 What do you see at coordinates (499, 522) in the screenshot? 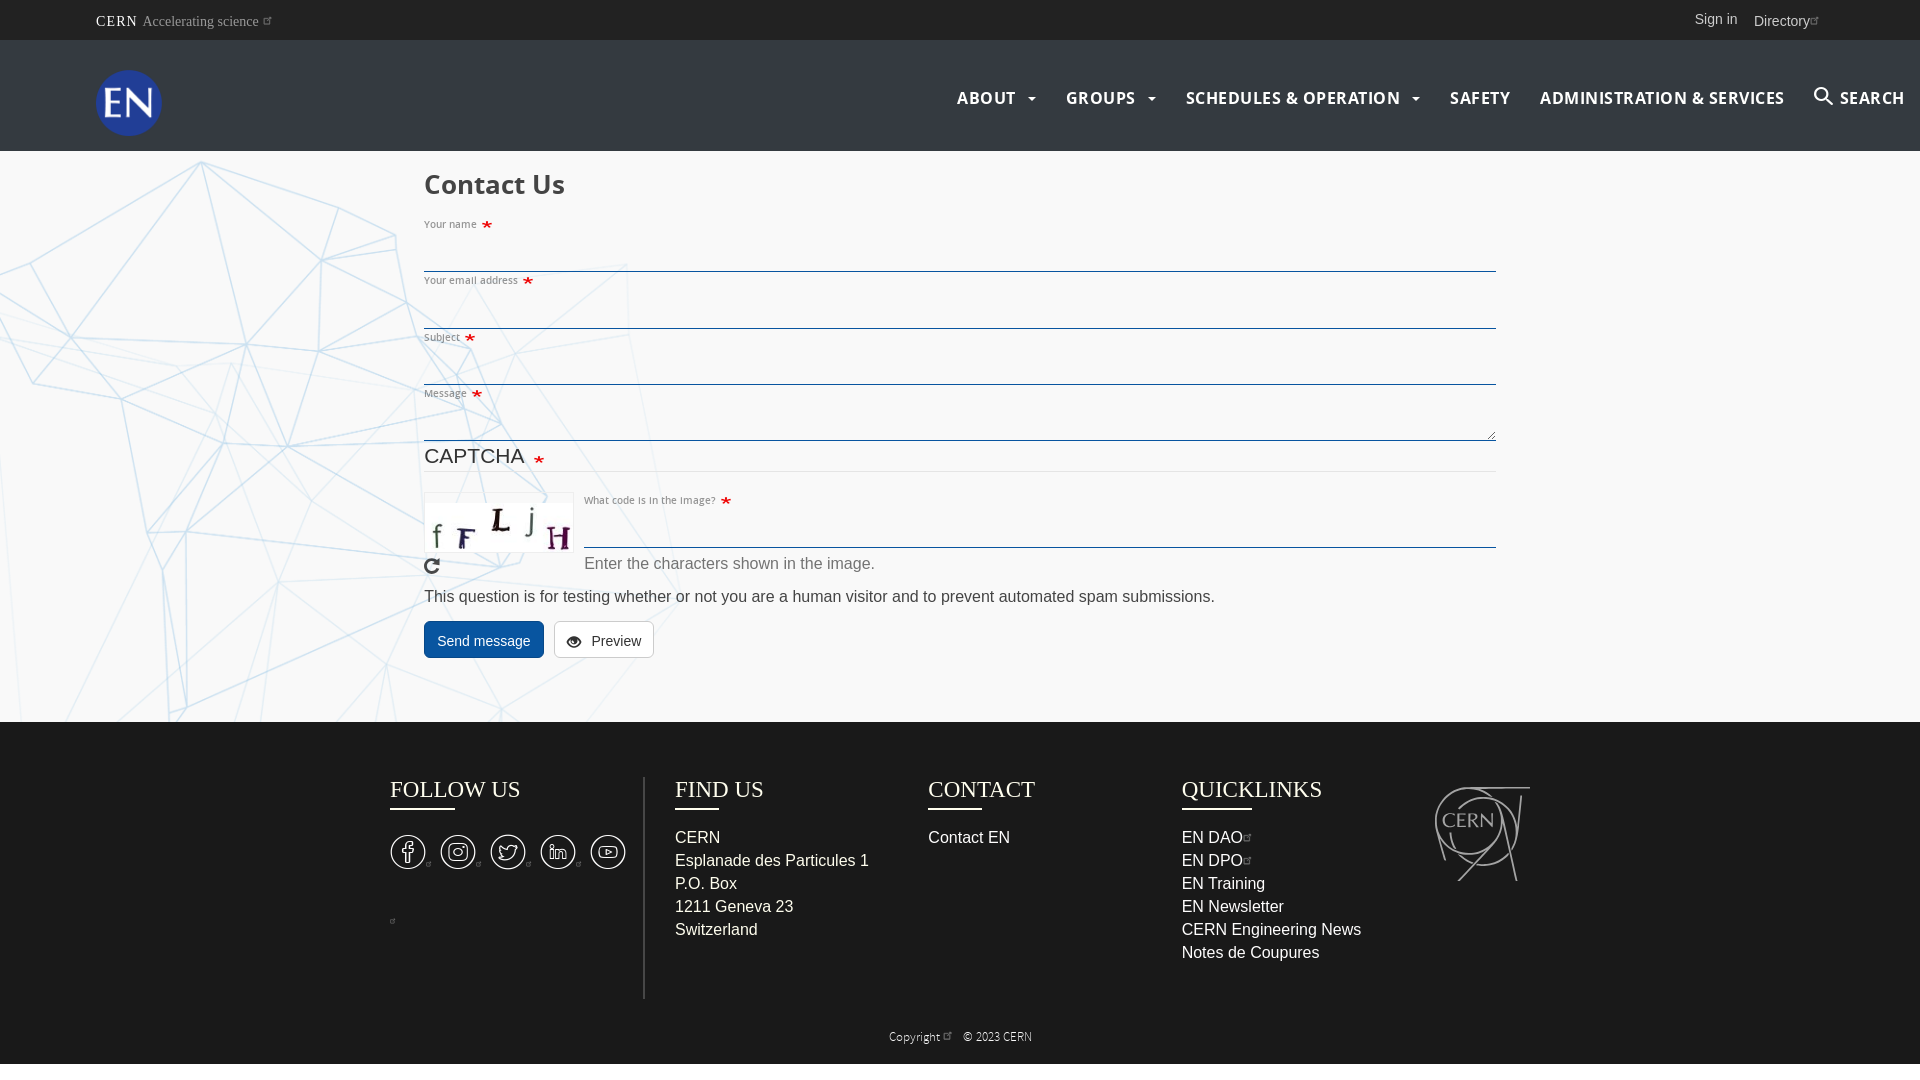
I see `Image CAPTCHA` at bounding box center [499, 522].